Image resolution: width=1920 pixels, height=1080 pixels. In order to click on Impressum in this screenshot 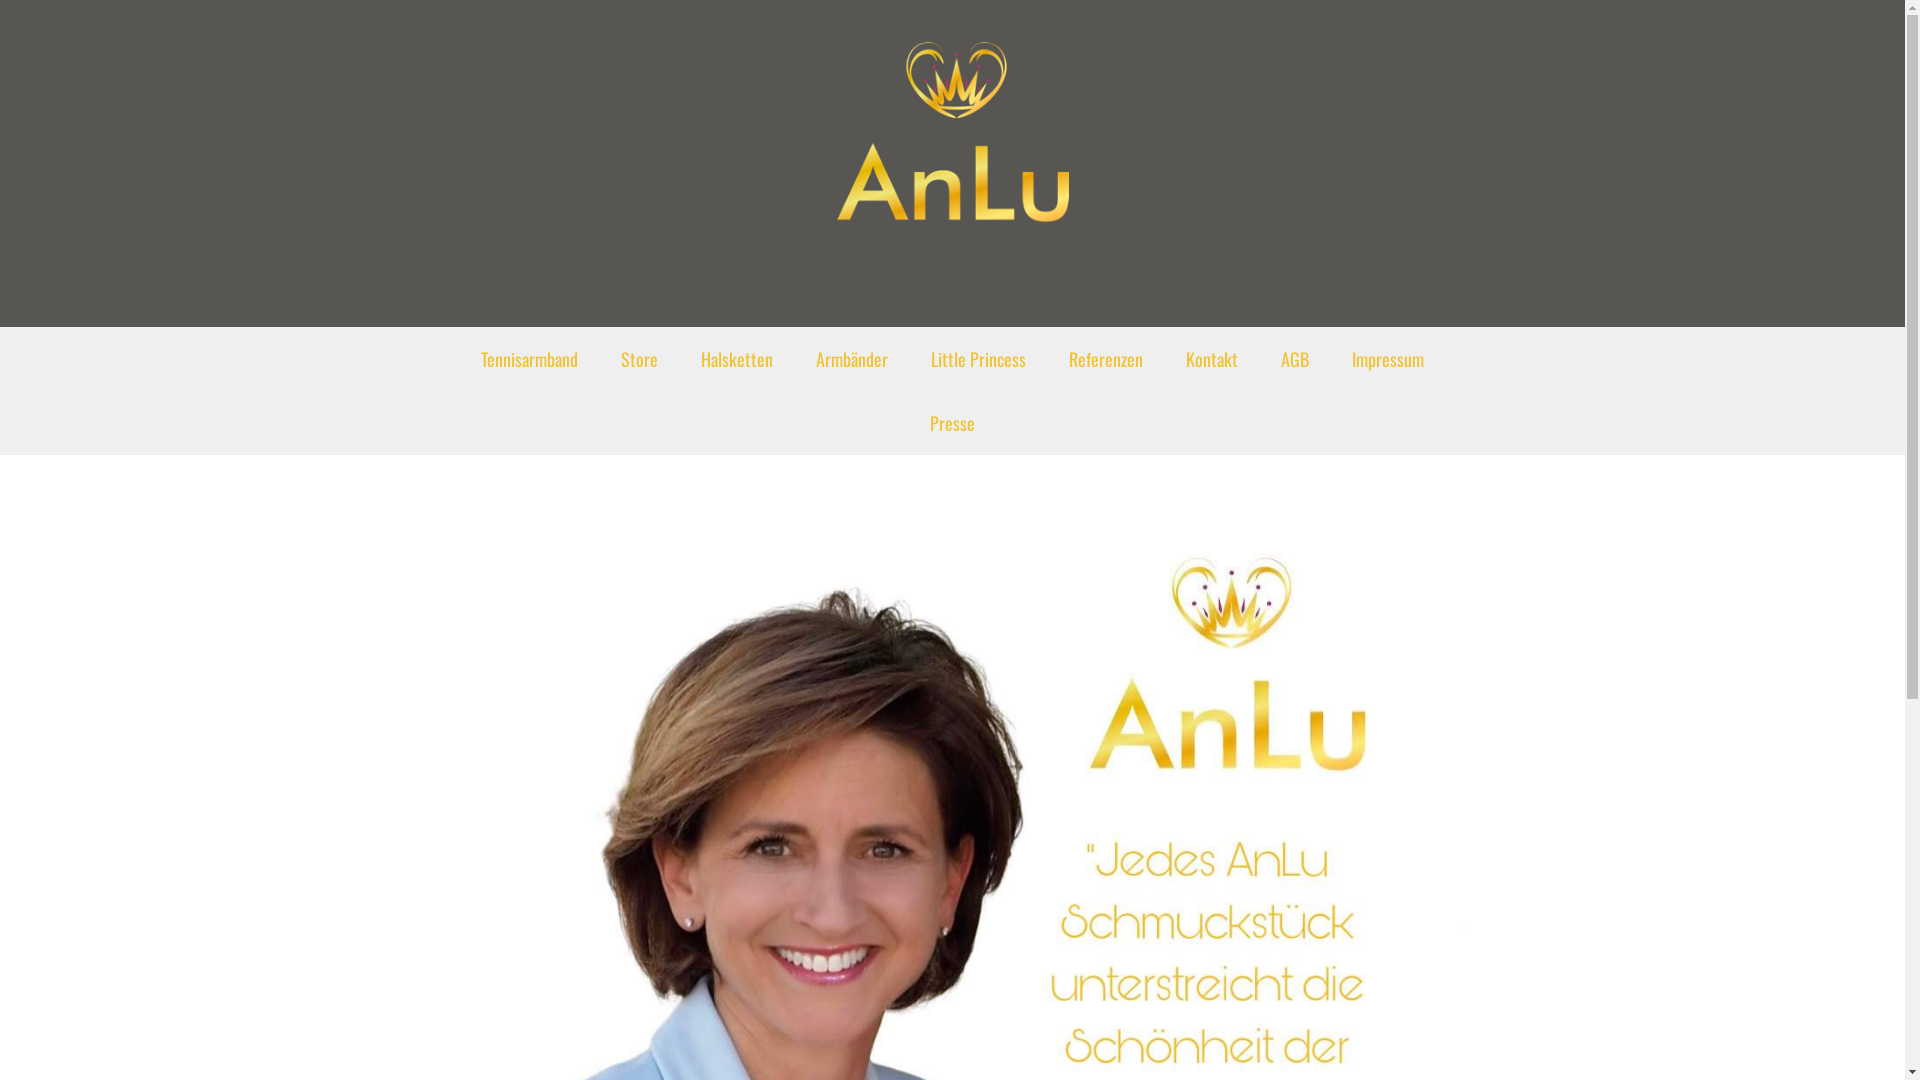, I will do `click(1388, 359)`.